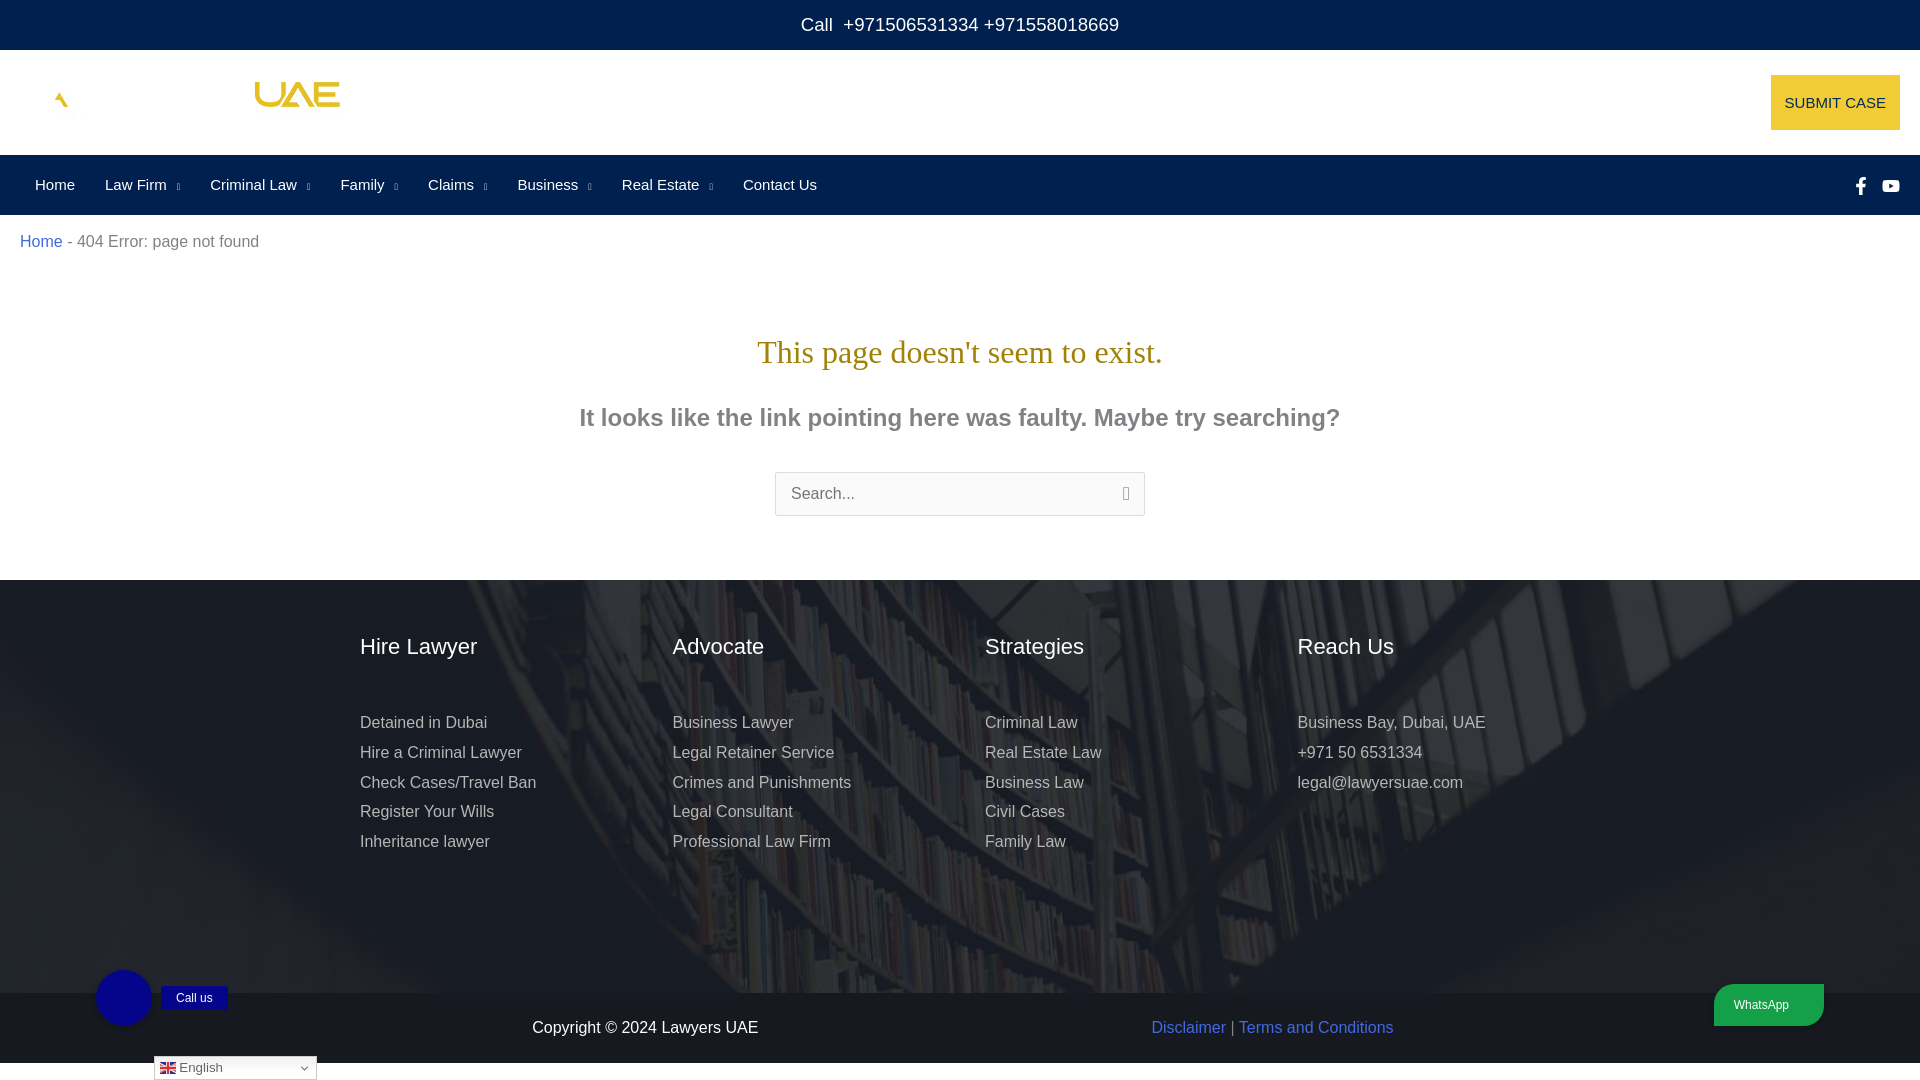  Describe the element at coordinates (368, 184) in the screenshot. I see `Family` at that location.